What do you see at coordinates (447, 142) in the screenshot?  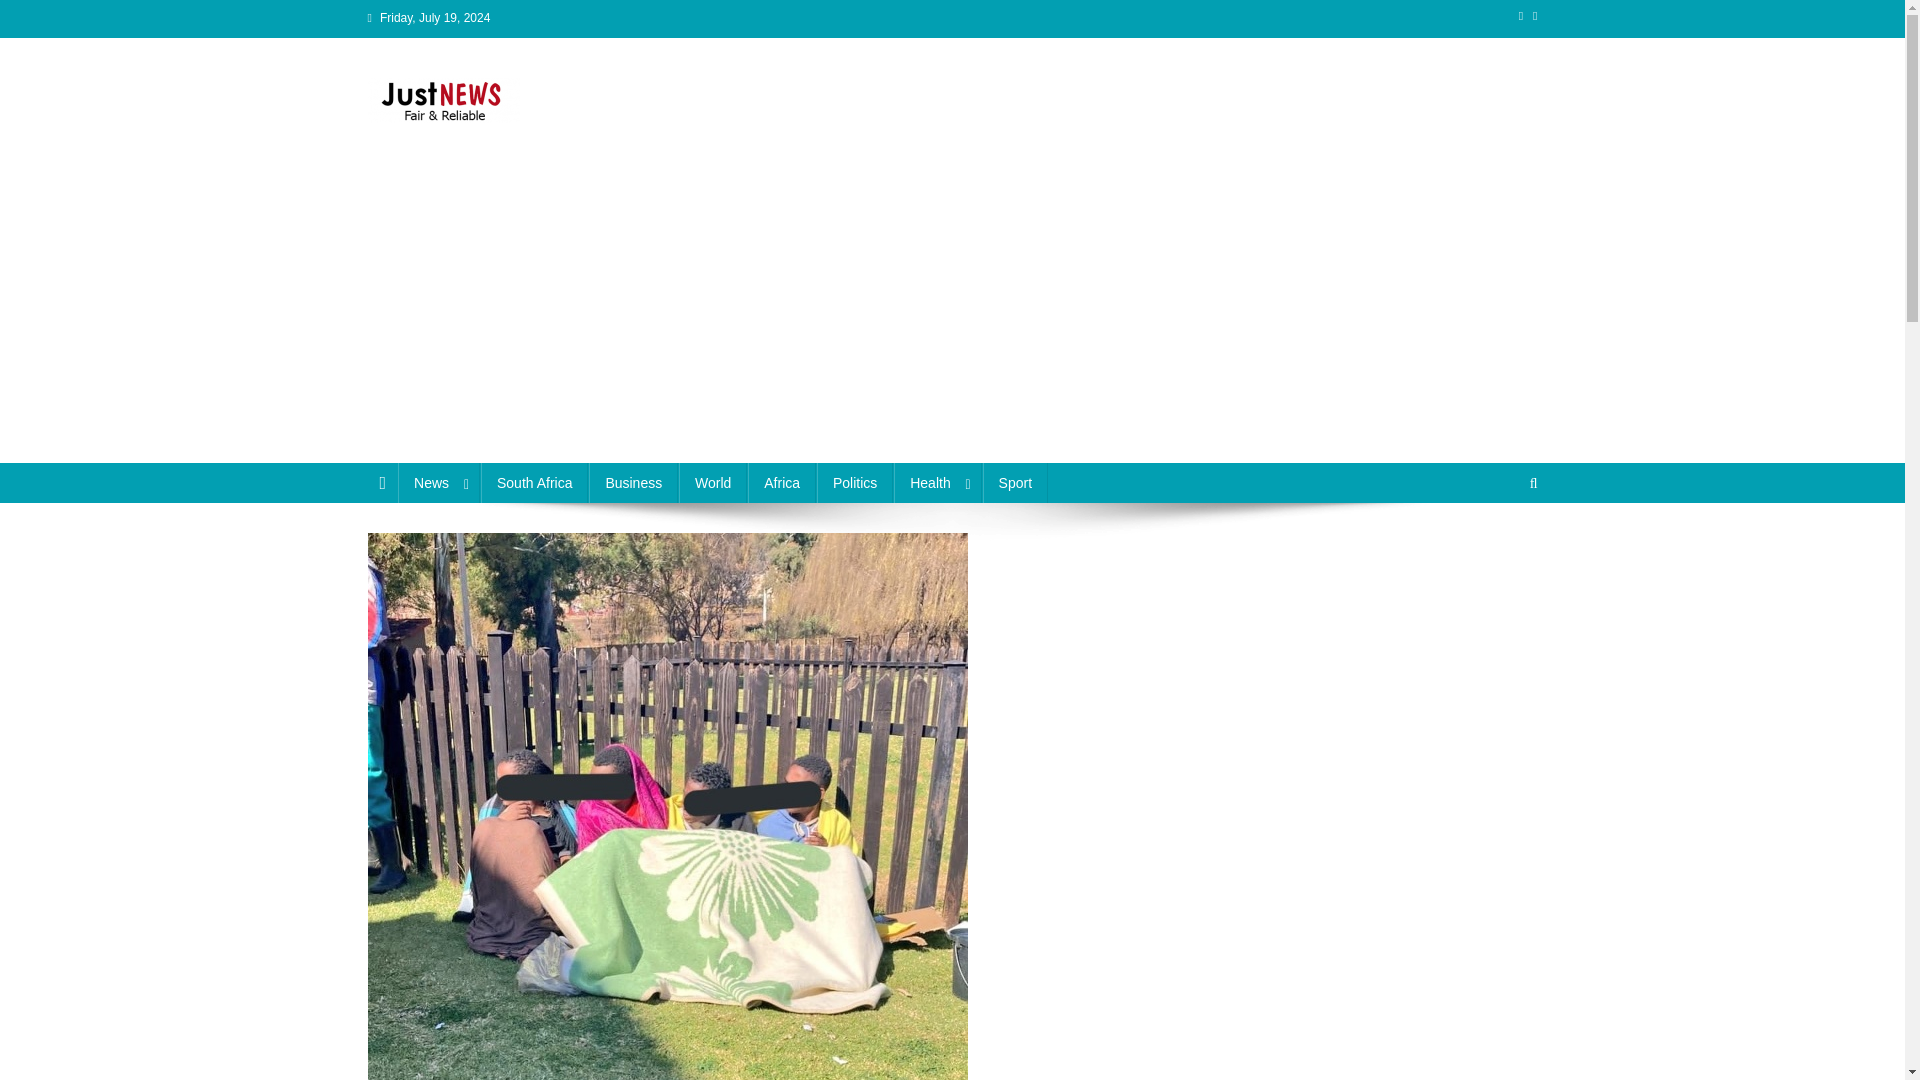 I see `Just News` at bounding box center [447, 142].